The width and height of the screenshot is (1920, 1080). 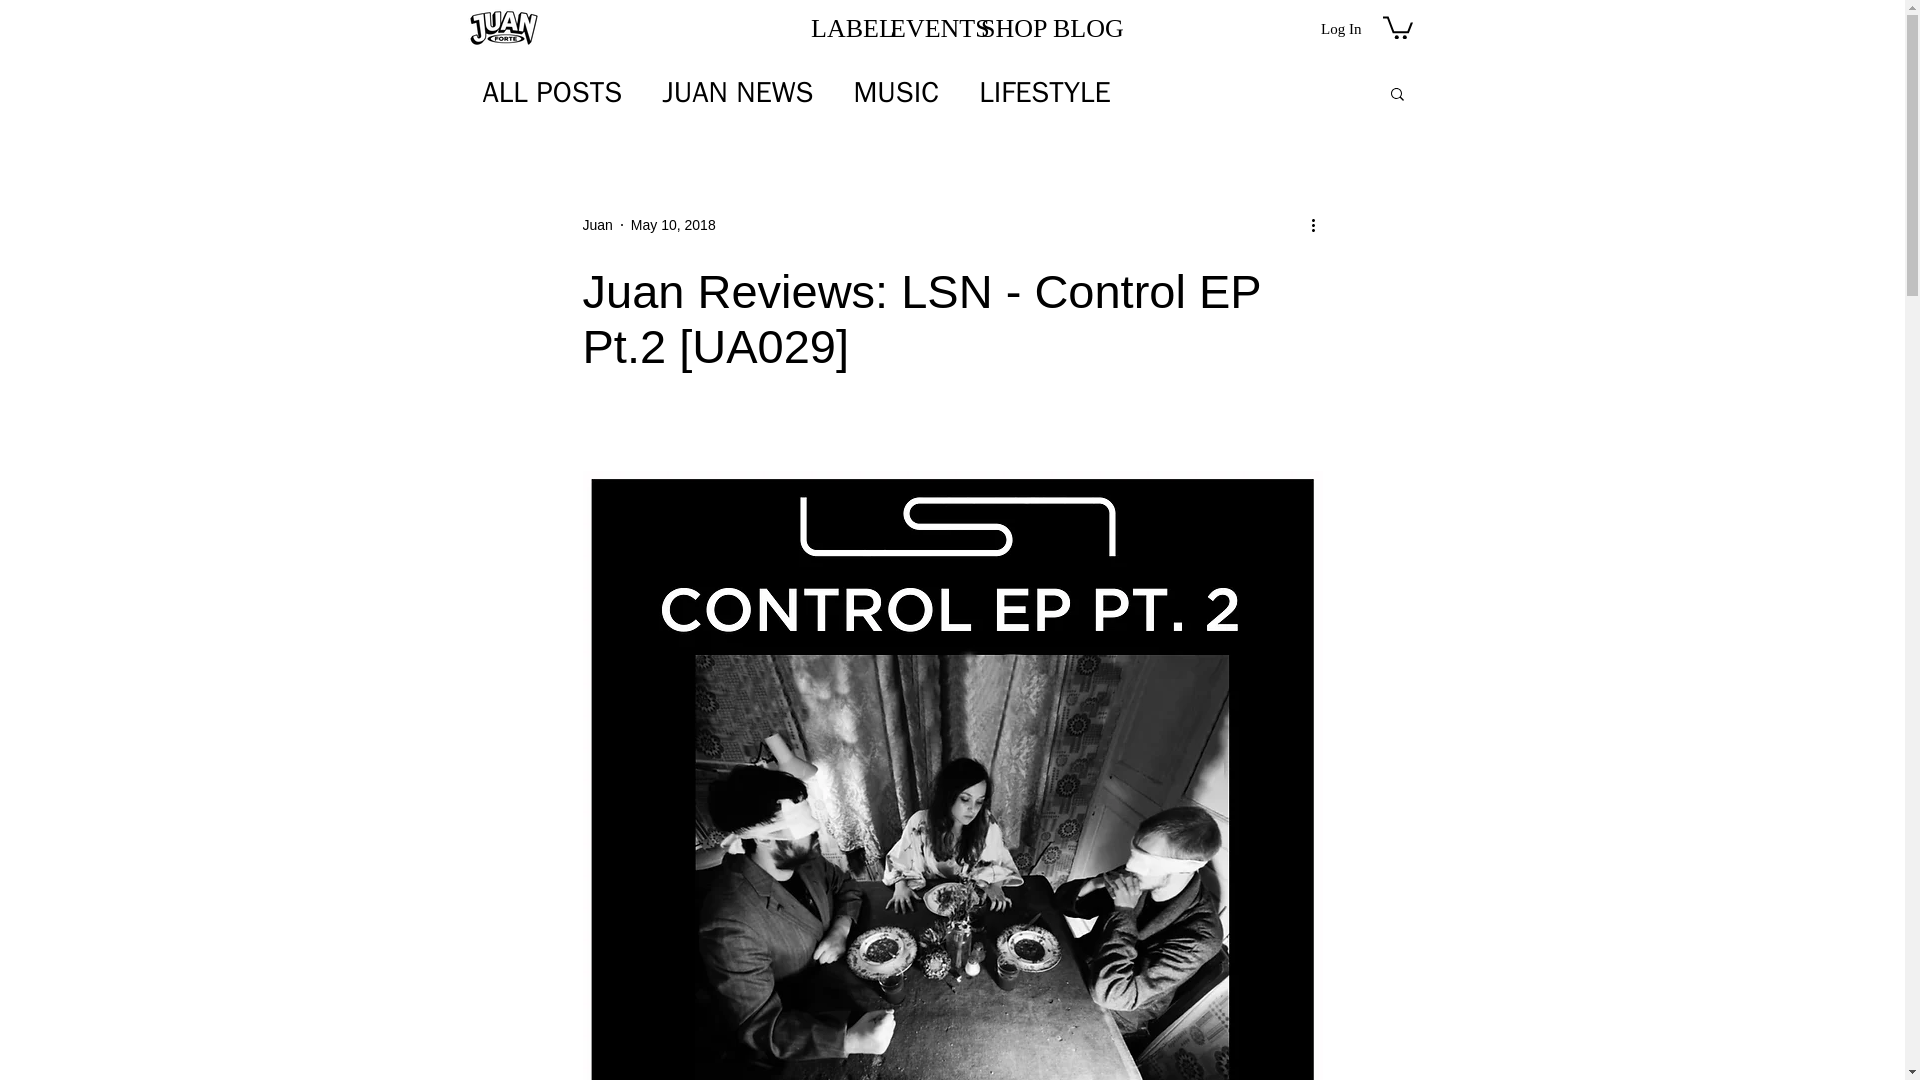 What do you see at coordinates (920, 28) in the screenshot?
I see `EVENTS` at bounding box center [920, 28].